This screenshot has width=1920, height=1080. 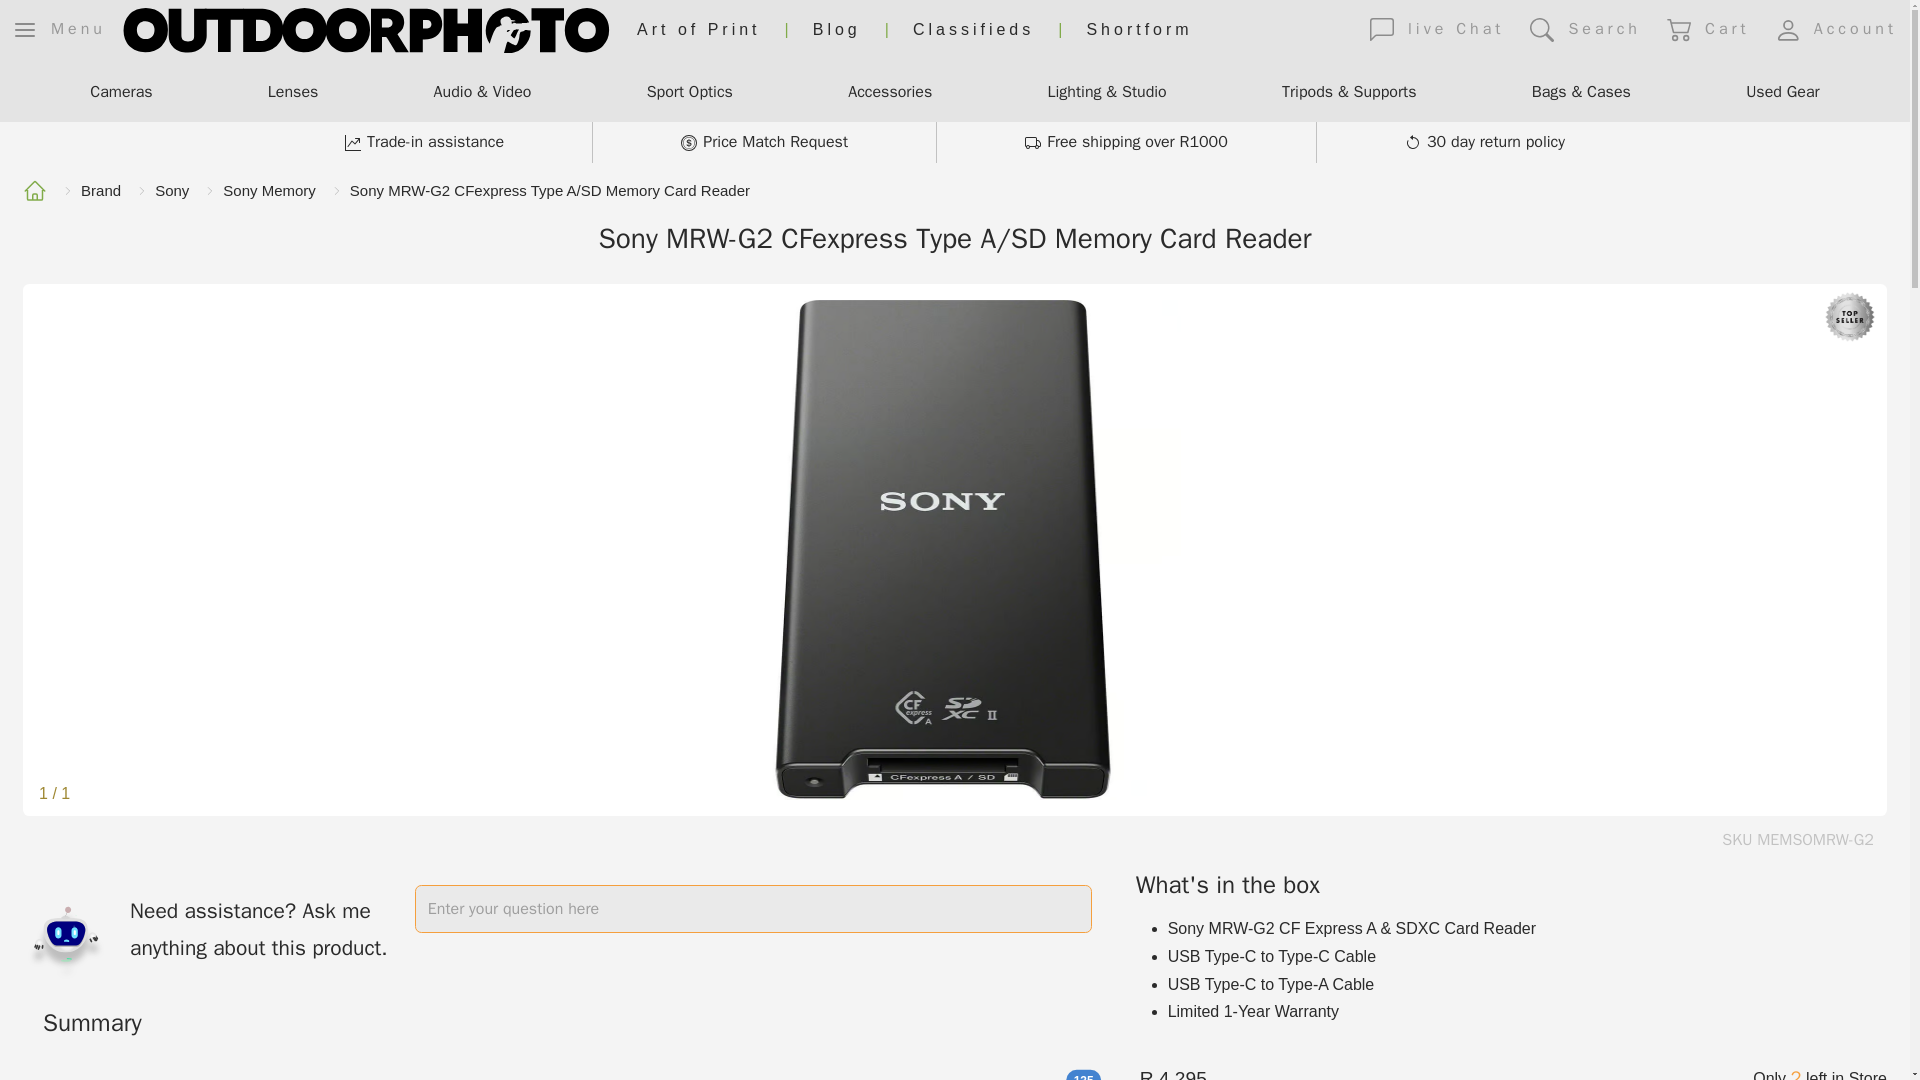 I want to click on Free shipping over R1000, so click(x=1126, y=143).